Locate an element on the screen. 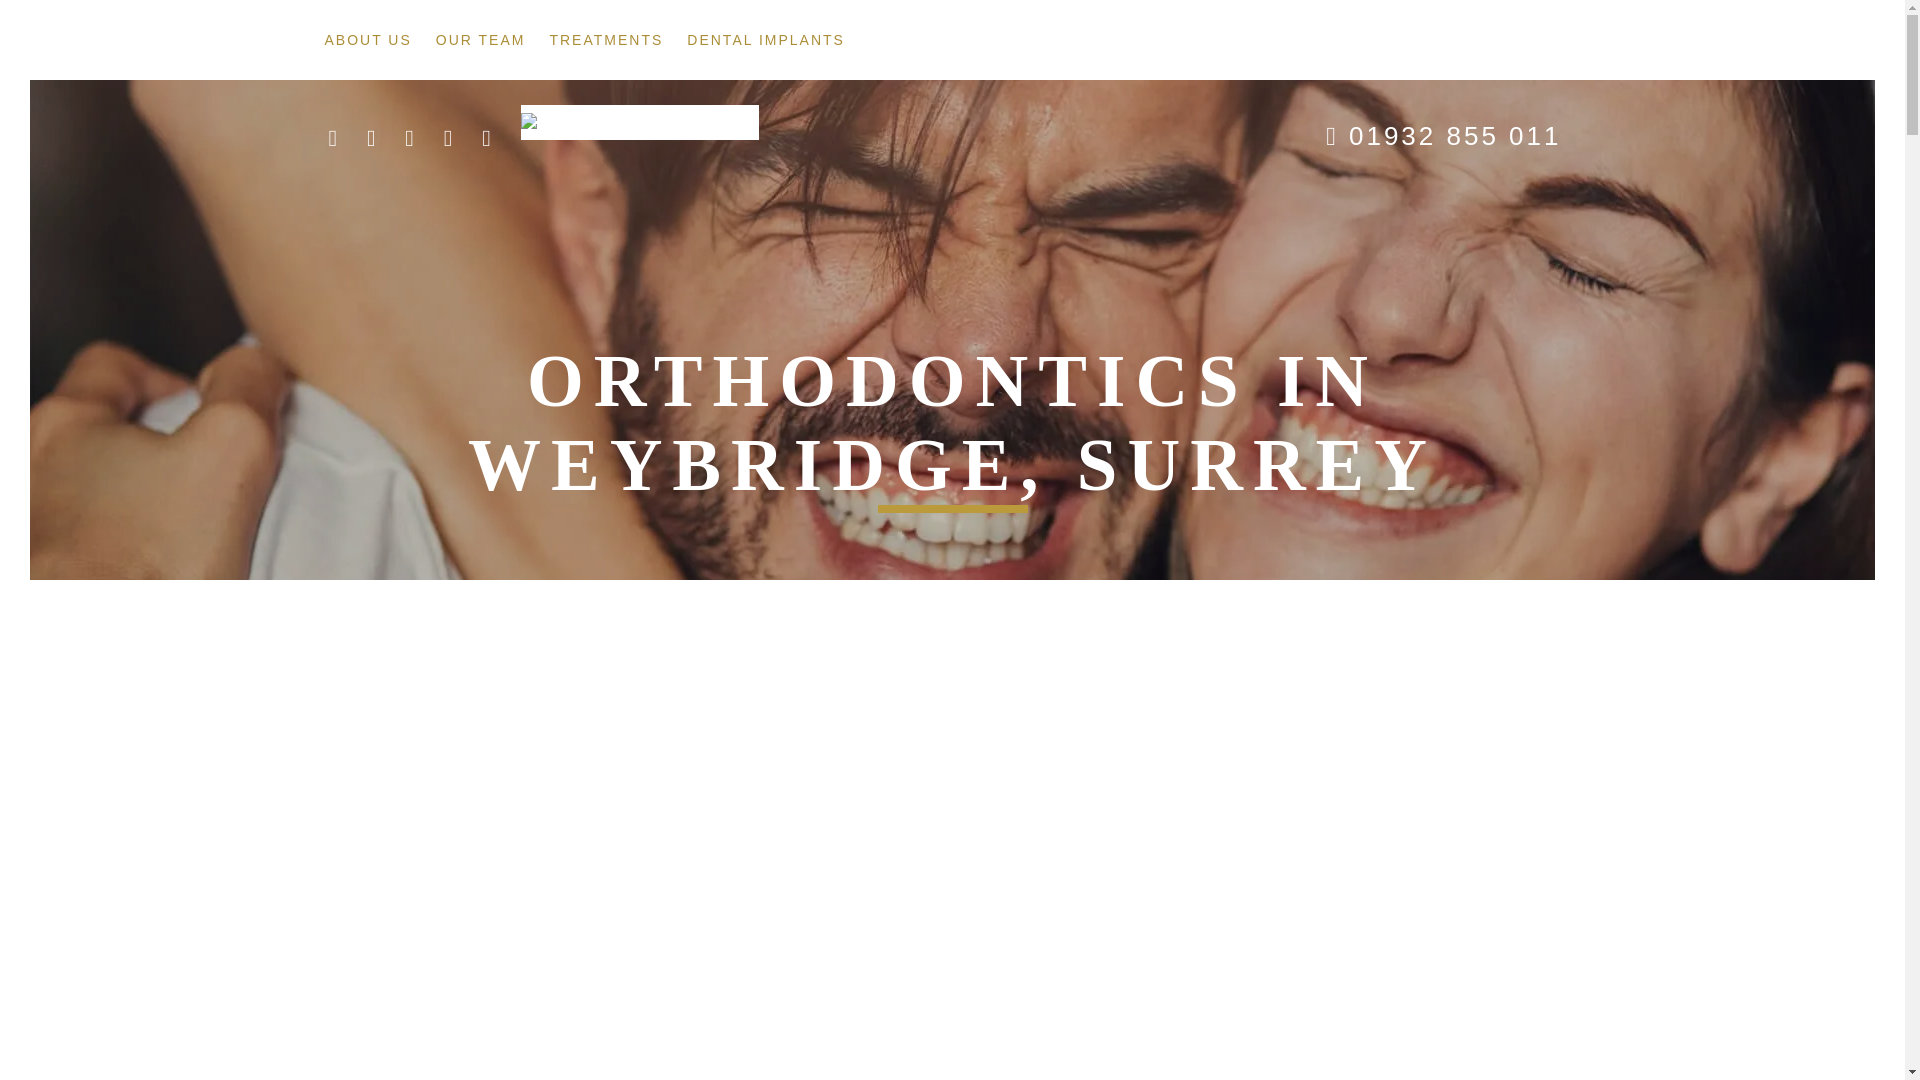 The width and height of the screenshot is (1920, 1080). ABOUT US is located at coordinates (367, 42).